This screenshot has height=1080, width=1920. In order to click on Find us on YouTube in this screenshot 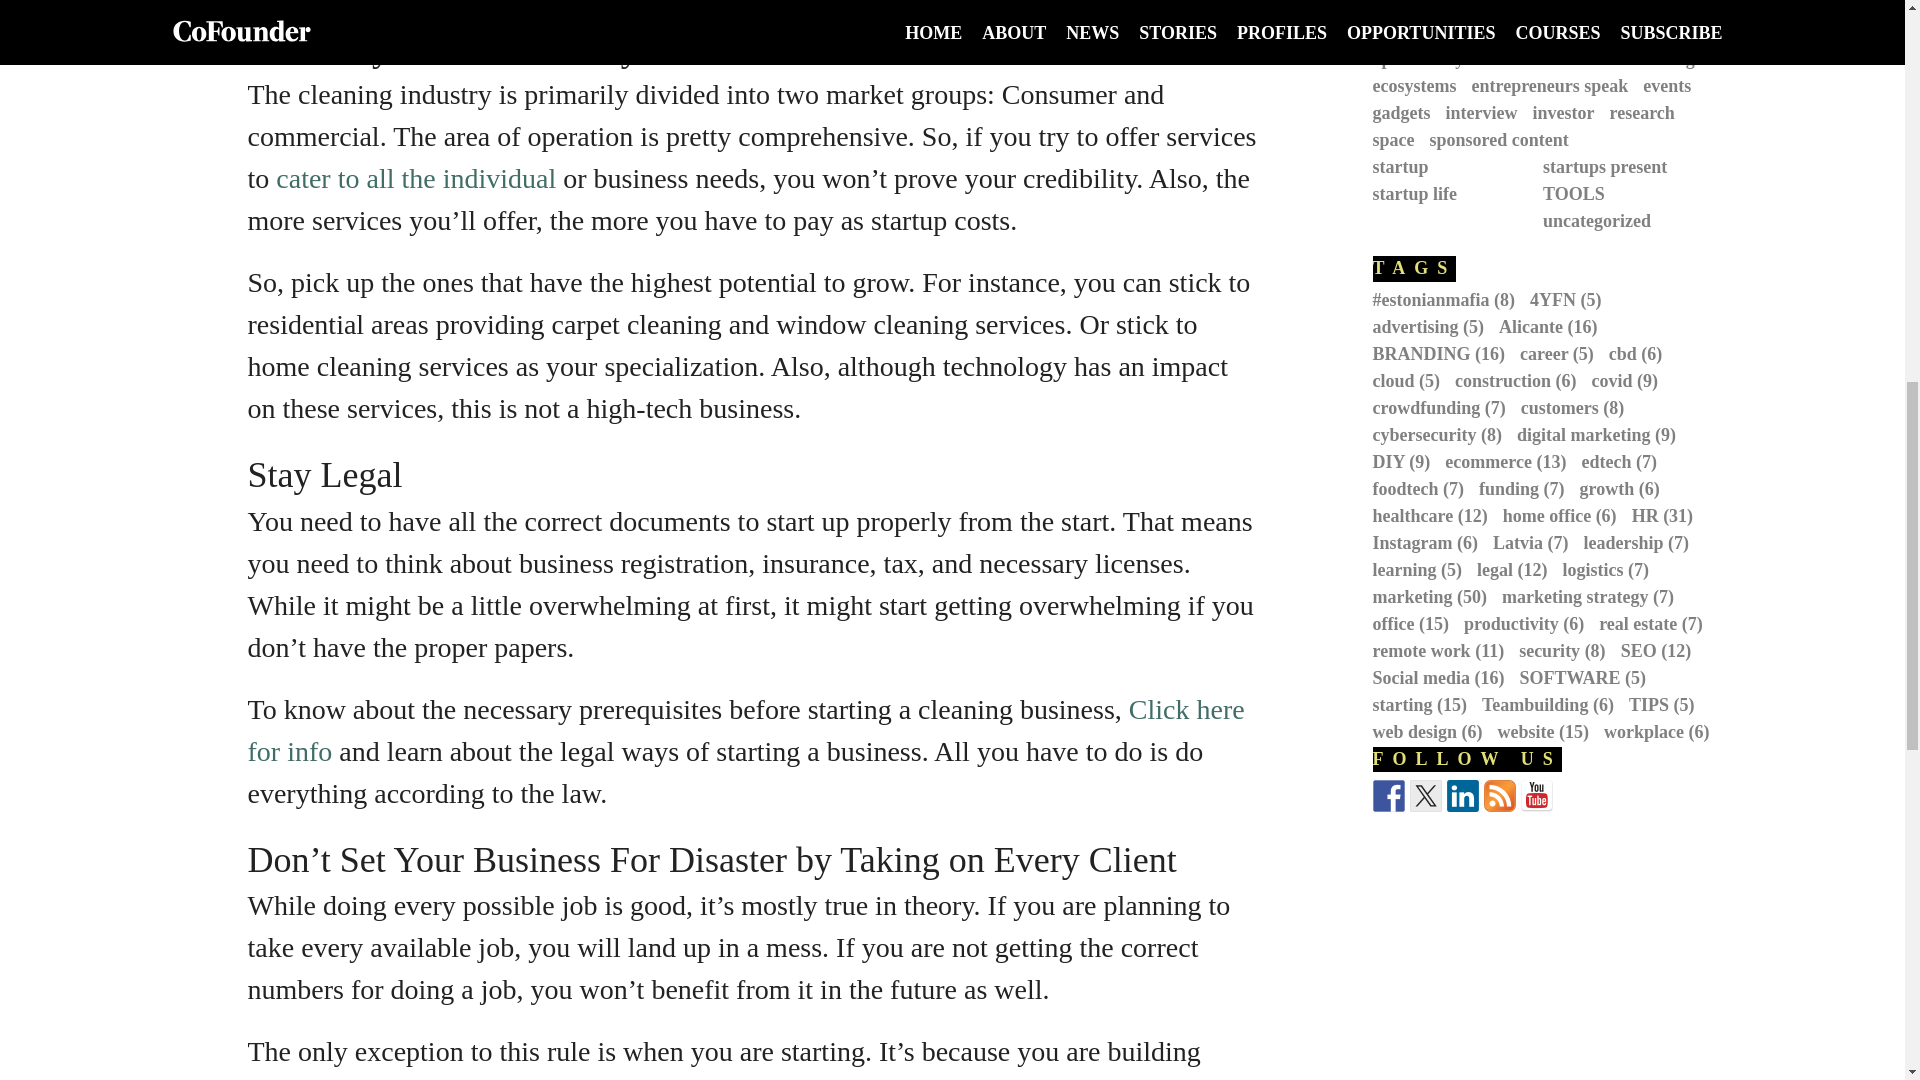, I will do `click(1536, 796)`.